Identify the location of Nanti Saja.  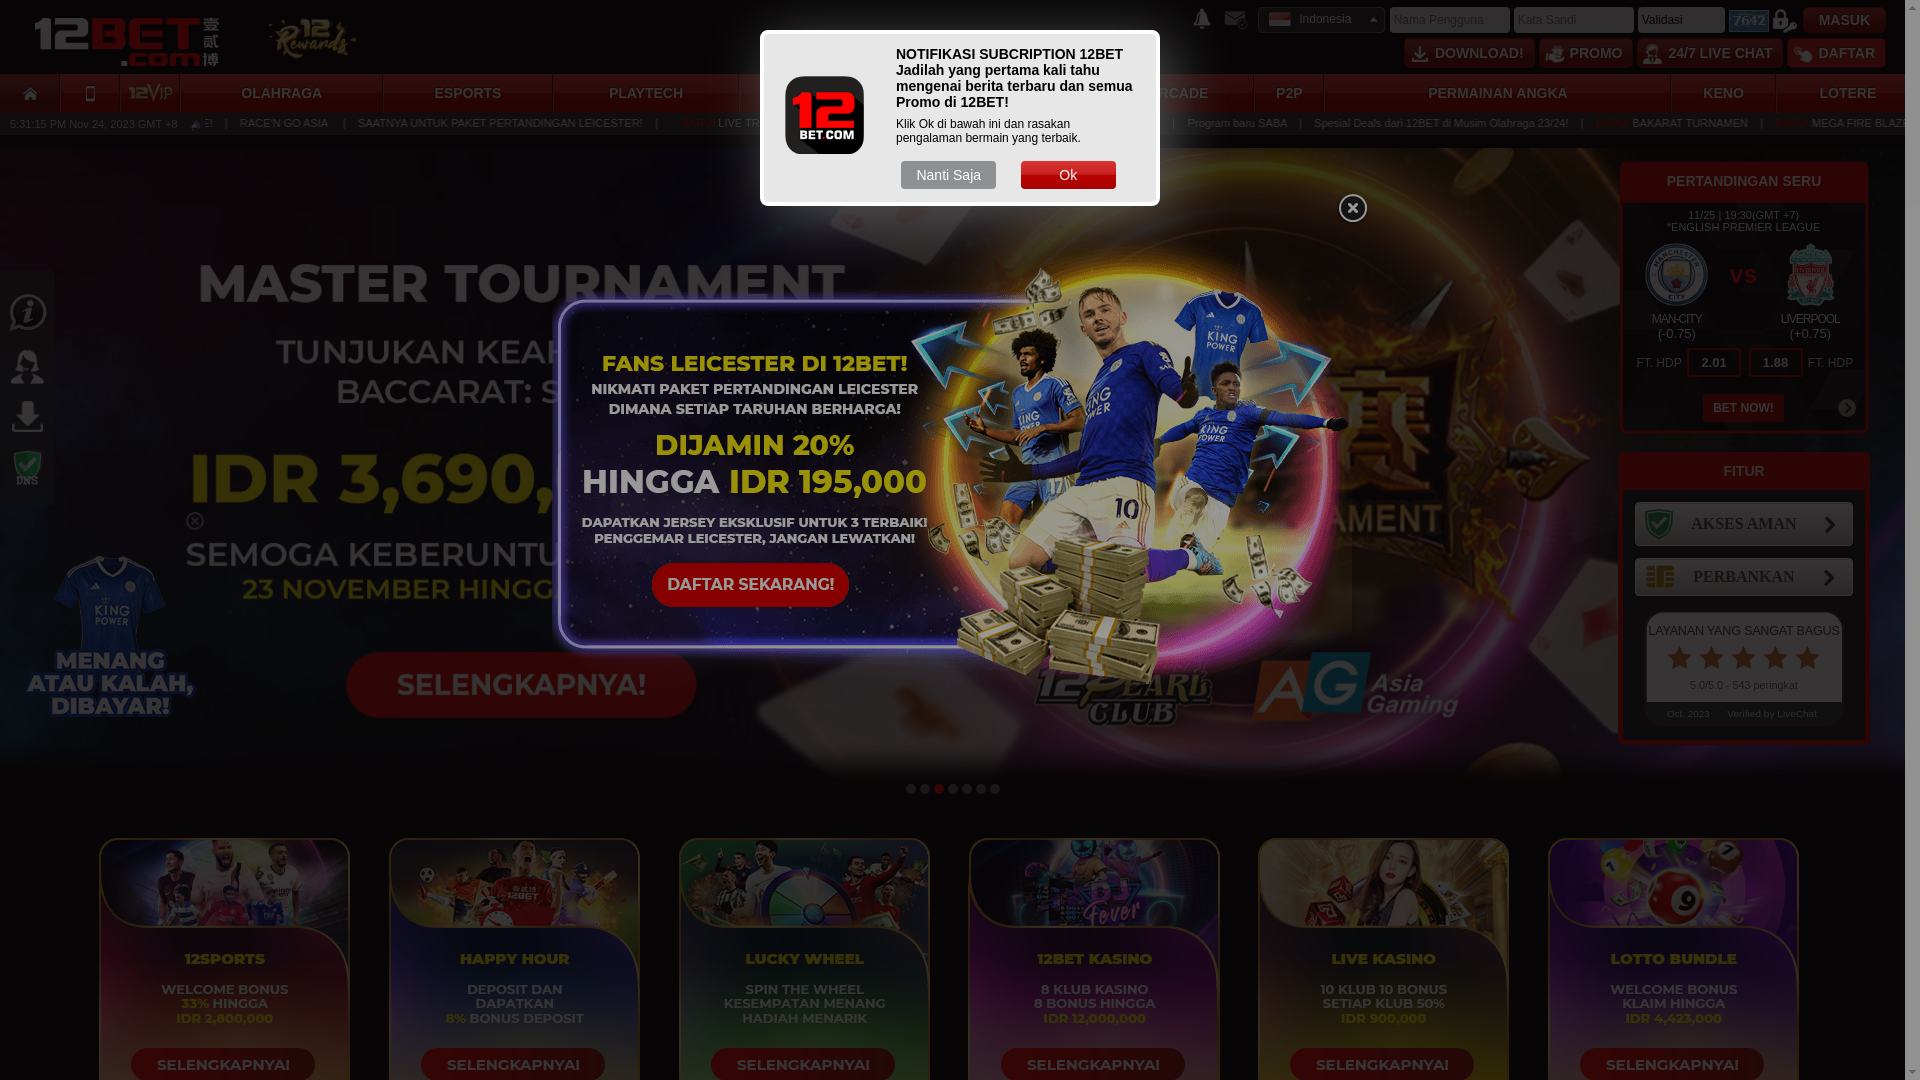
(948, 175).